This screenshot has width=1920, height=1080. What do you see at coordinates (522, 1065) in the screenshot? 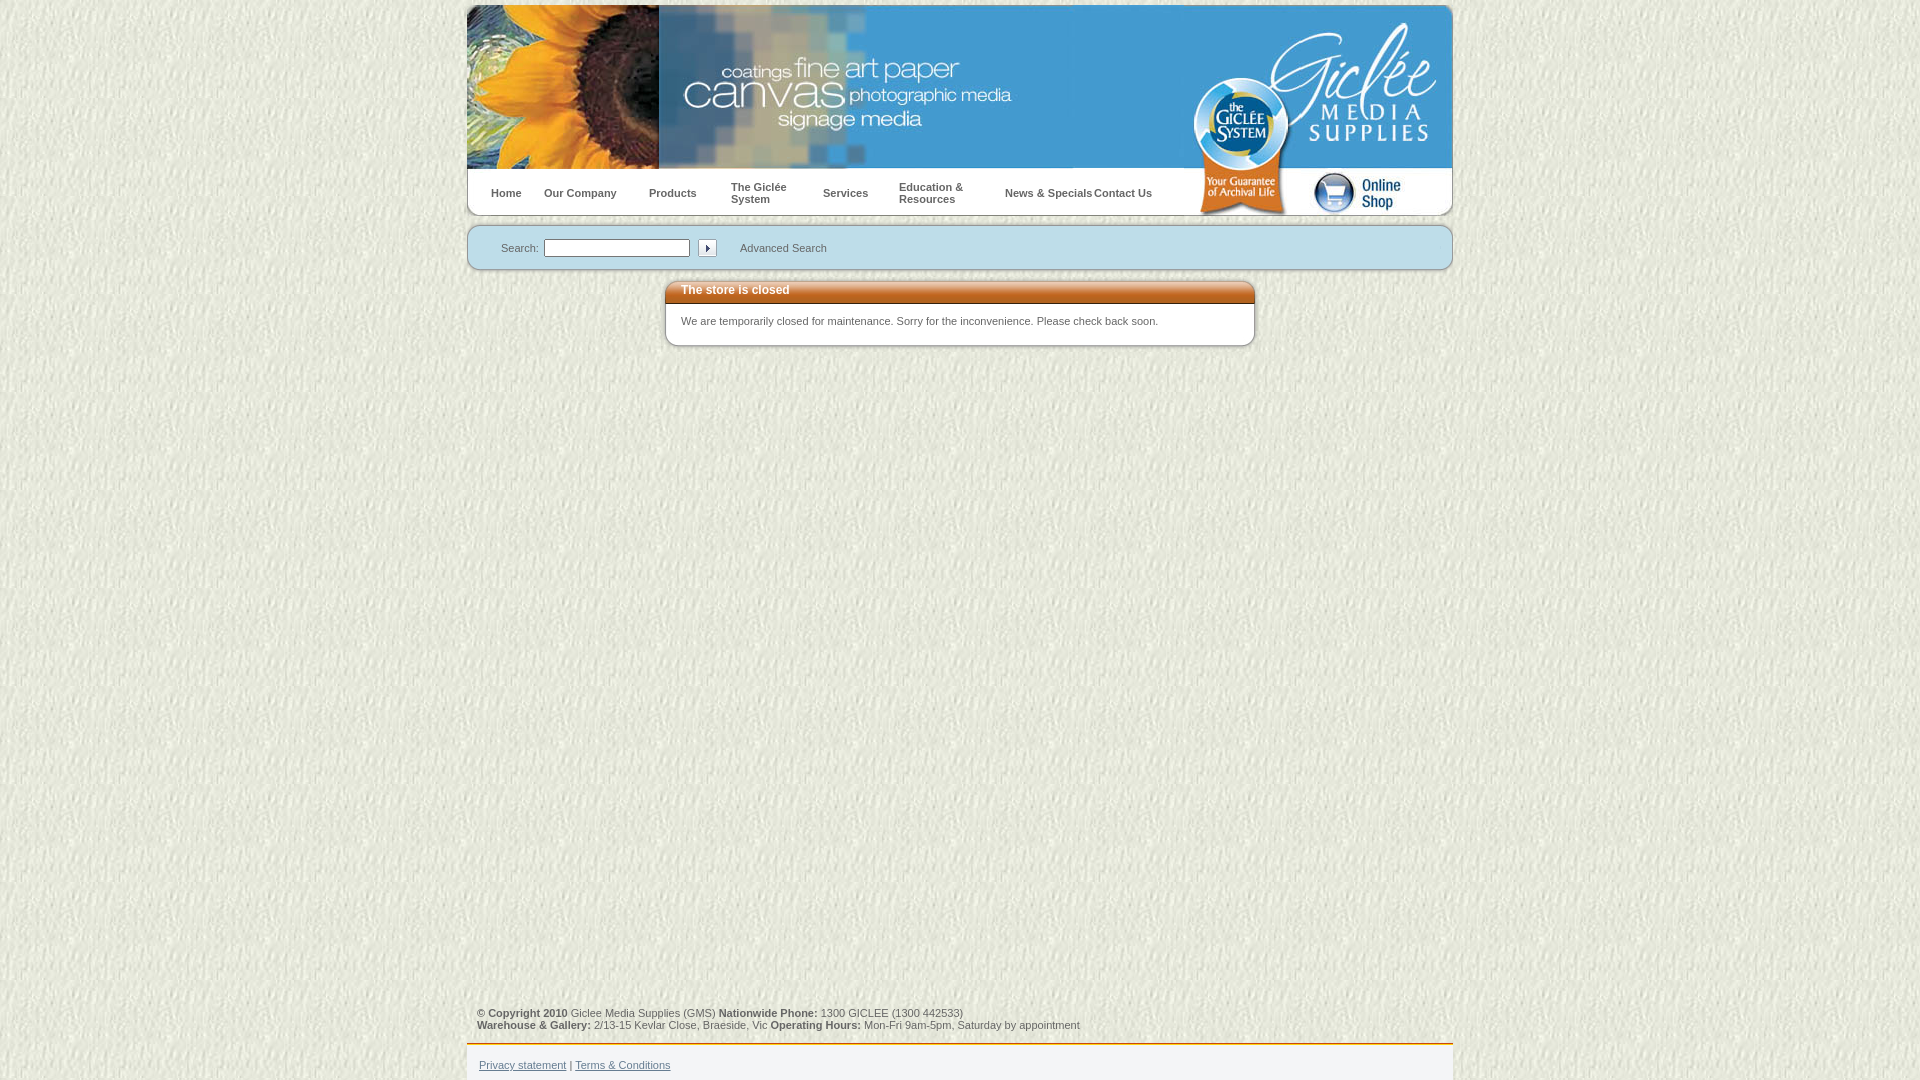
I see `Privacy statement` at bounding box center [522, 1065].